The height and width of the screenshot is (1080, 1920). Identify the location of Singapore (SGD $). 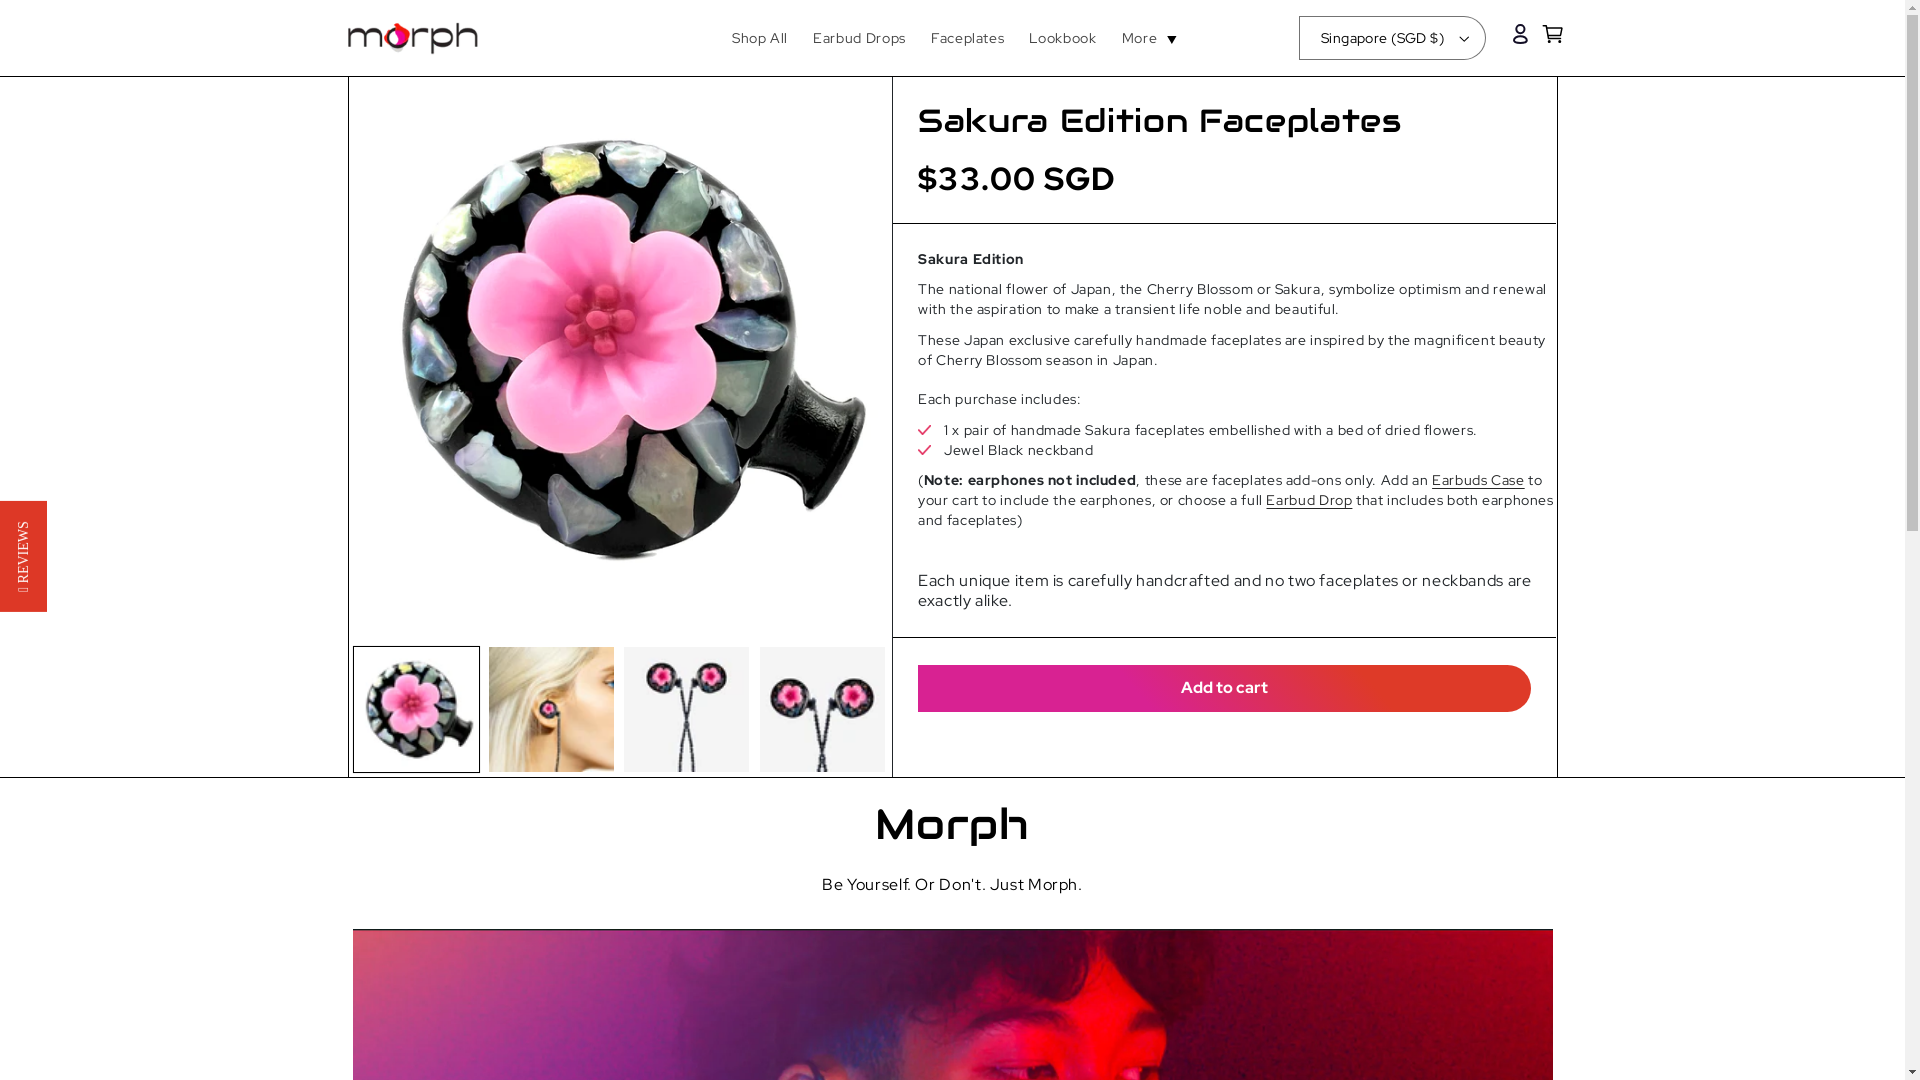
(1392, 38).